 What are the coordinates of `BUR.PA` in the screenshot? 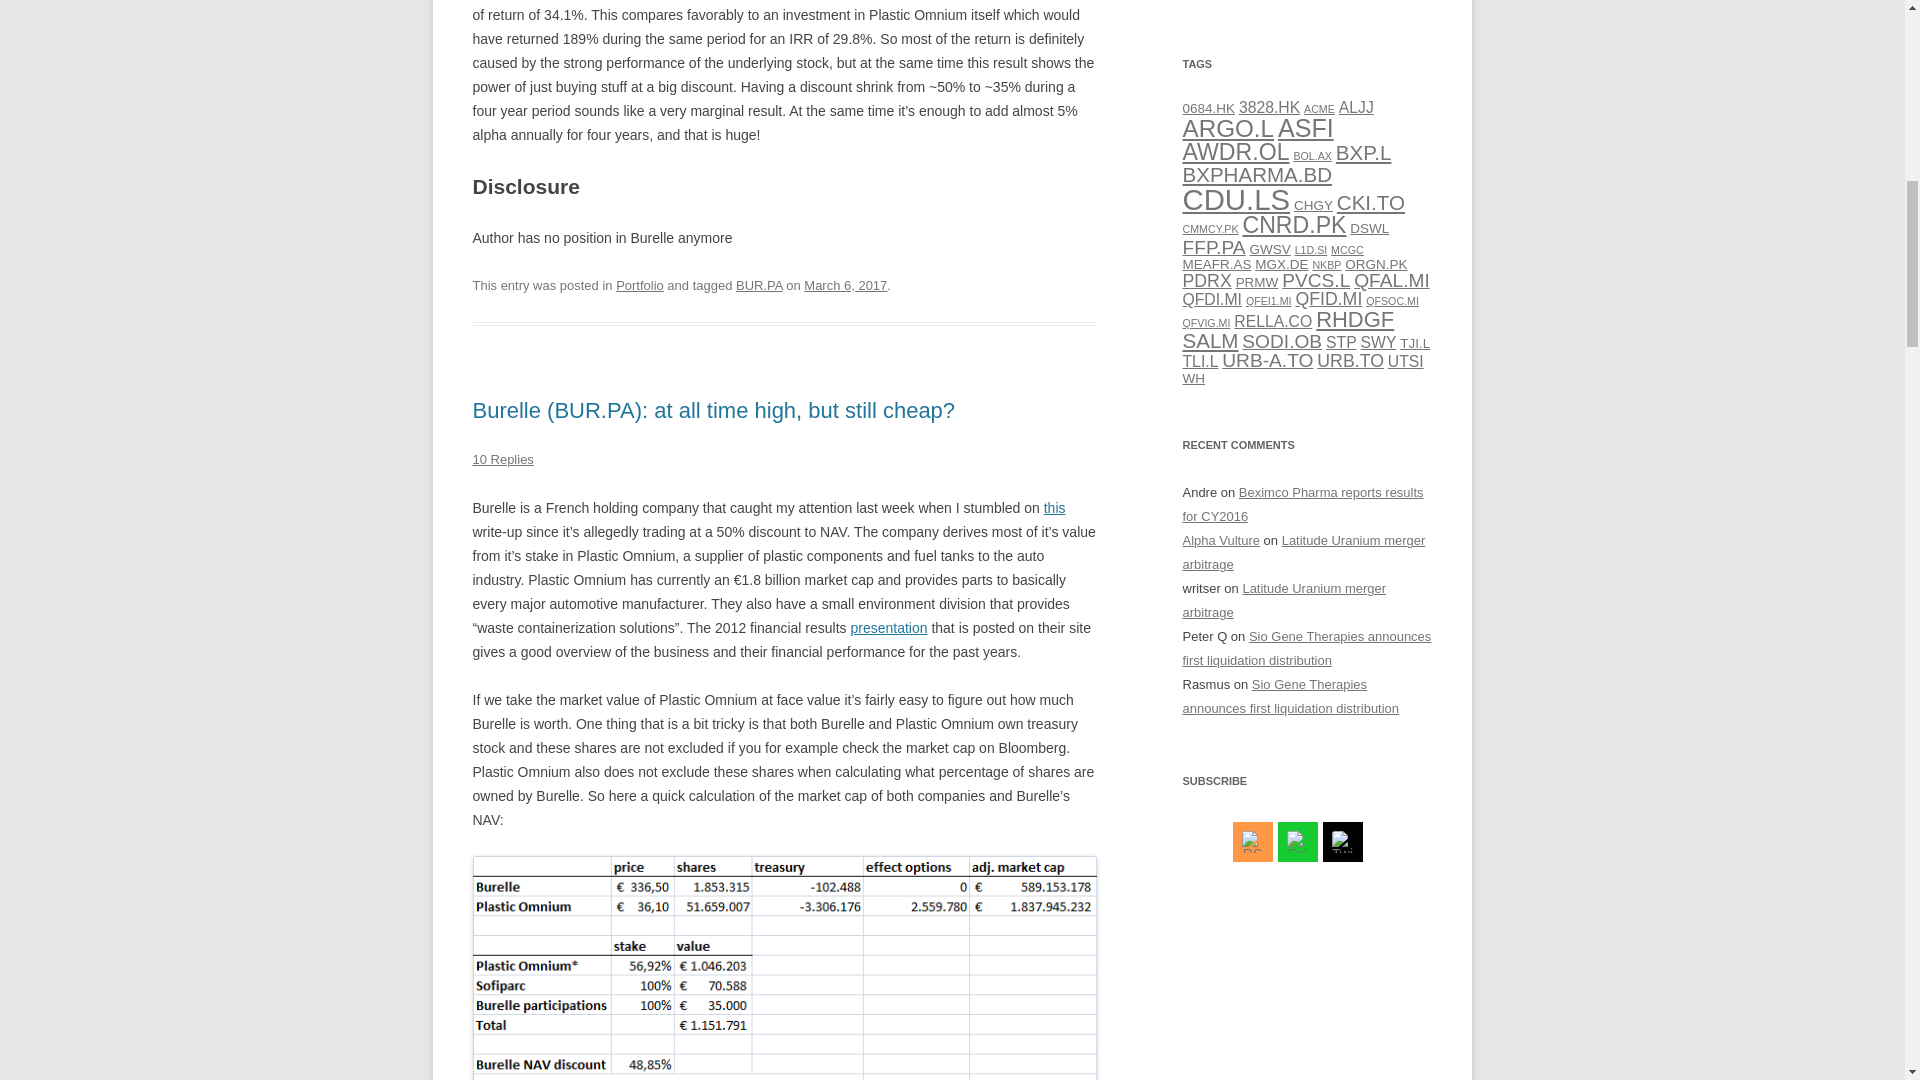 It's located at (759, 284).